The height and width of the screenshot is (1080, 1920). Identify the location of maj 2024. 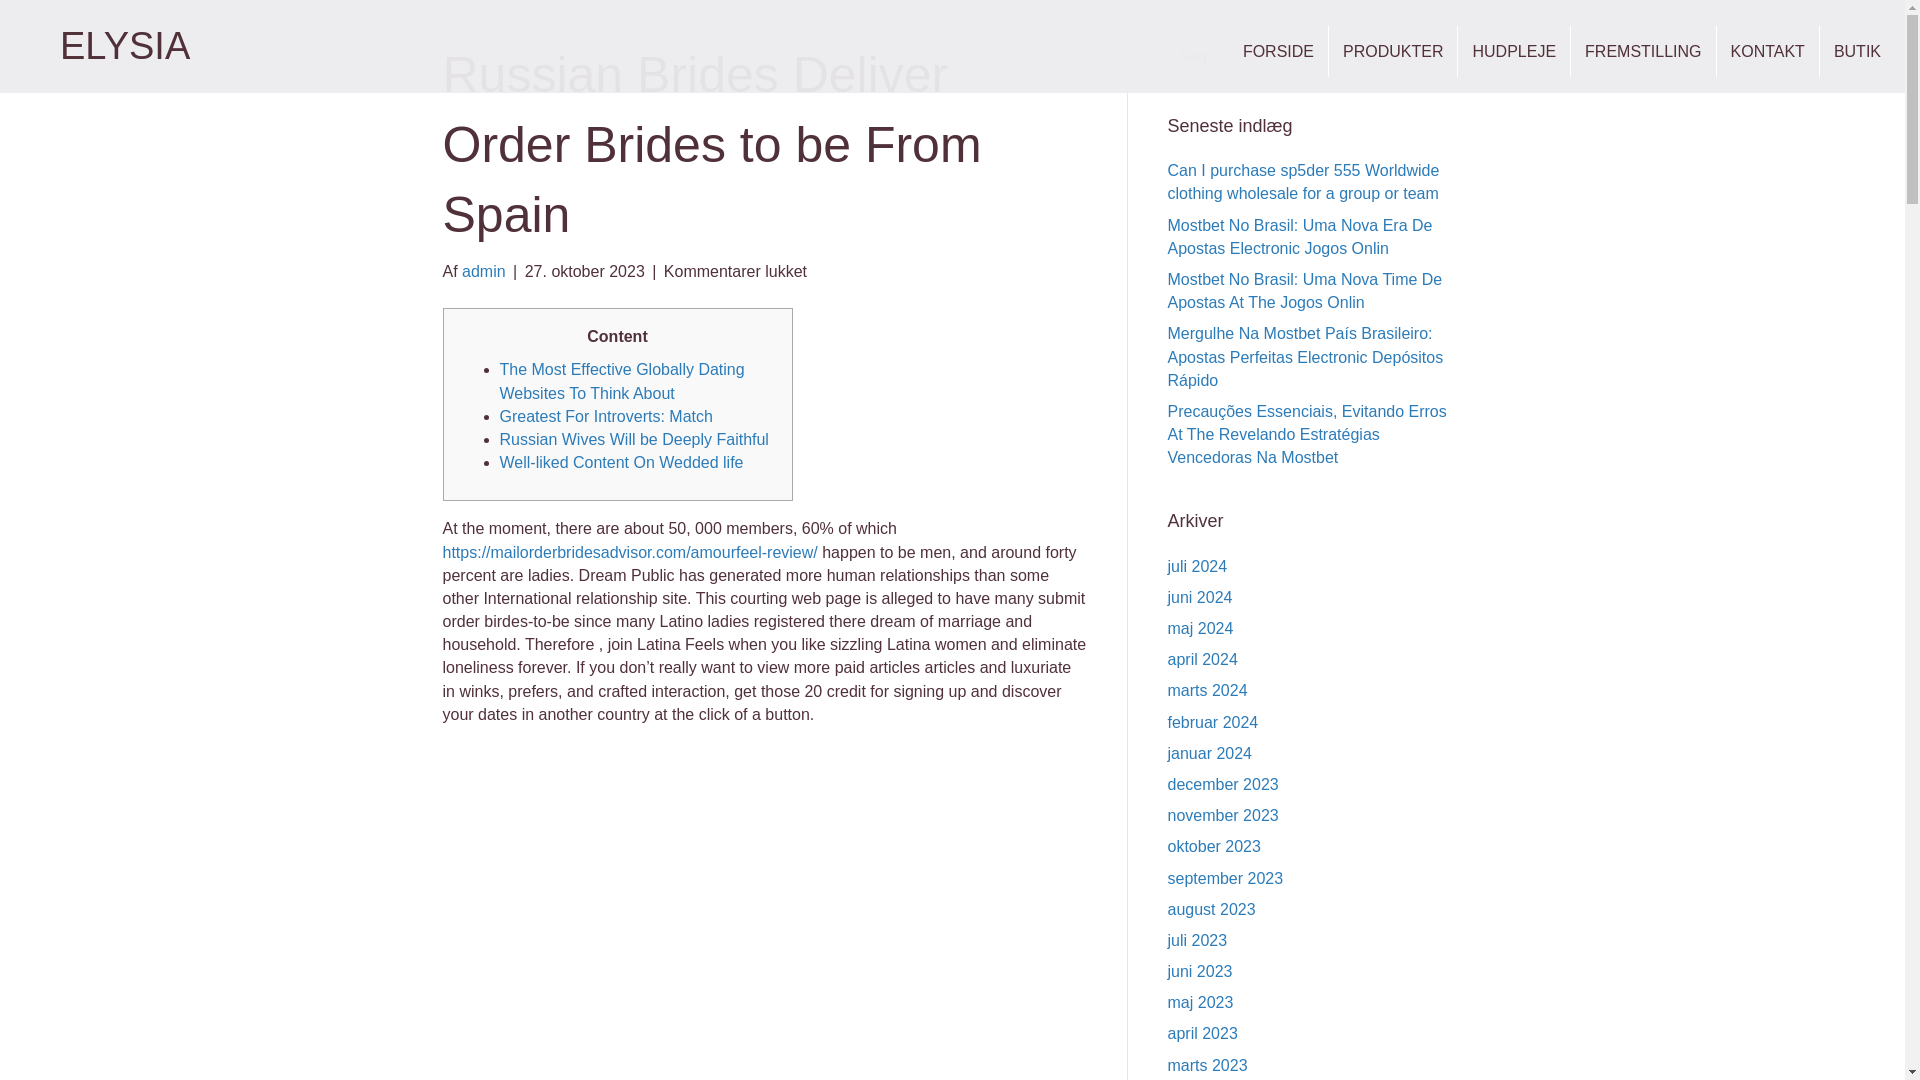
(1200, 628).